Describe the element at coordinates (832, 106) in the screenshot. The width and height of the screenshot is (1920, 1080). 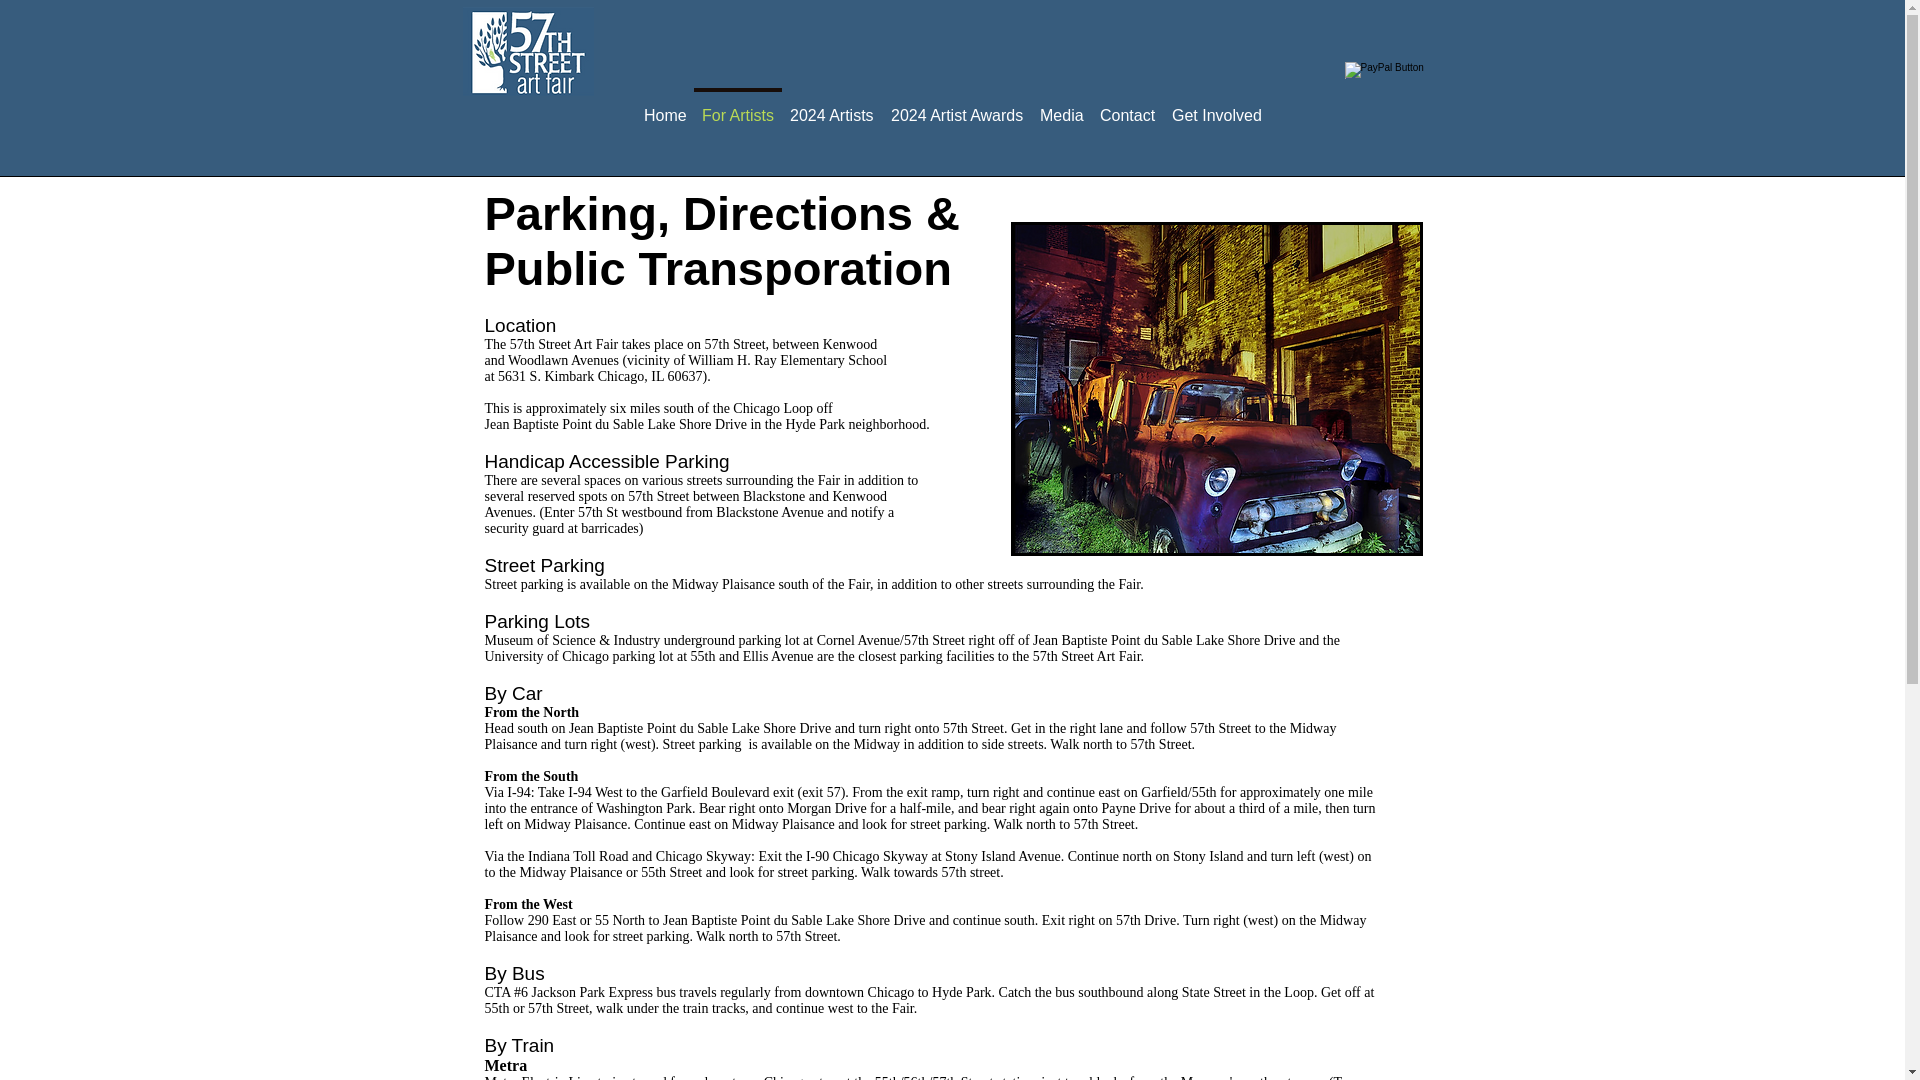
I see `2024 Artists` at that location.